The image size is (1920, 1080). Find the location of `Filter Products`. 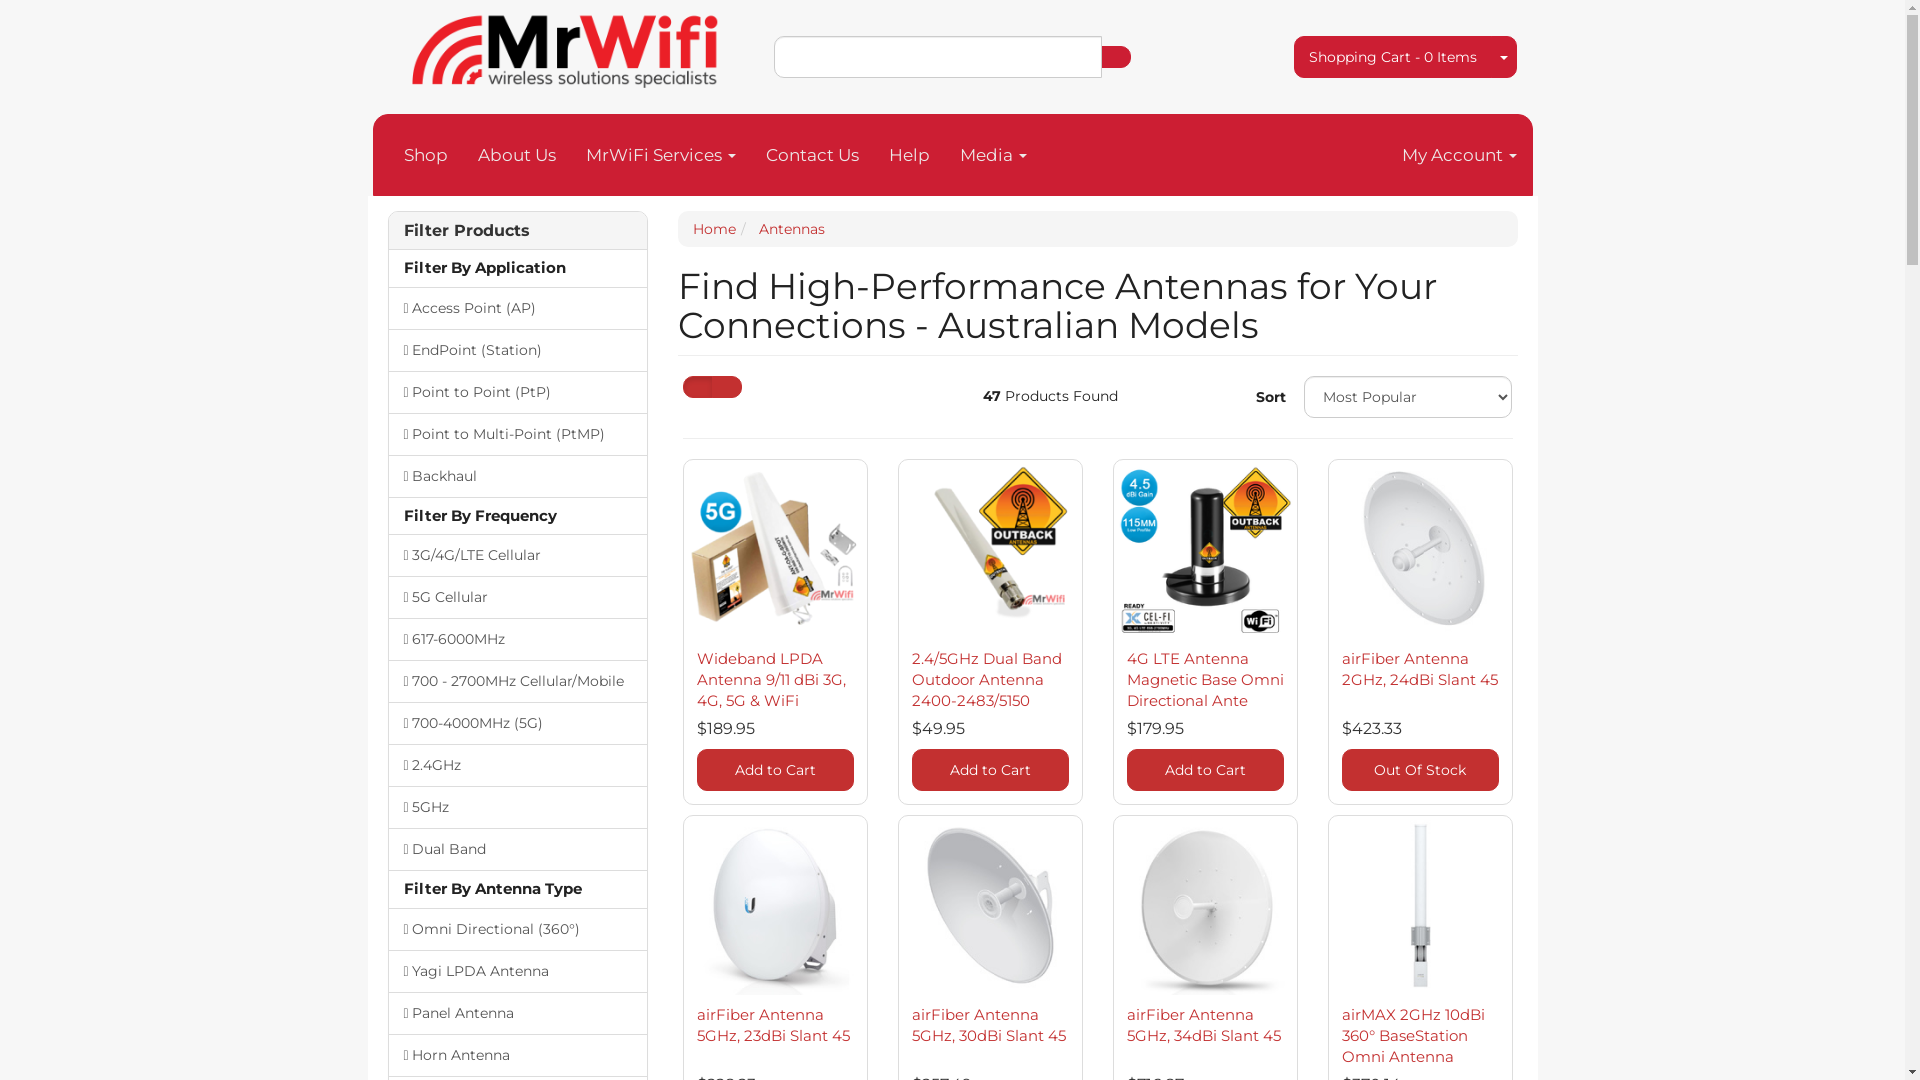

Filter Products is located at coordinates (518, 231).